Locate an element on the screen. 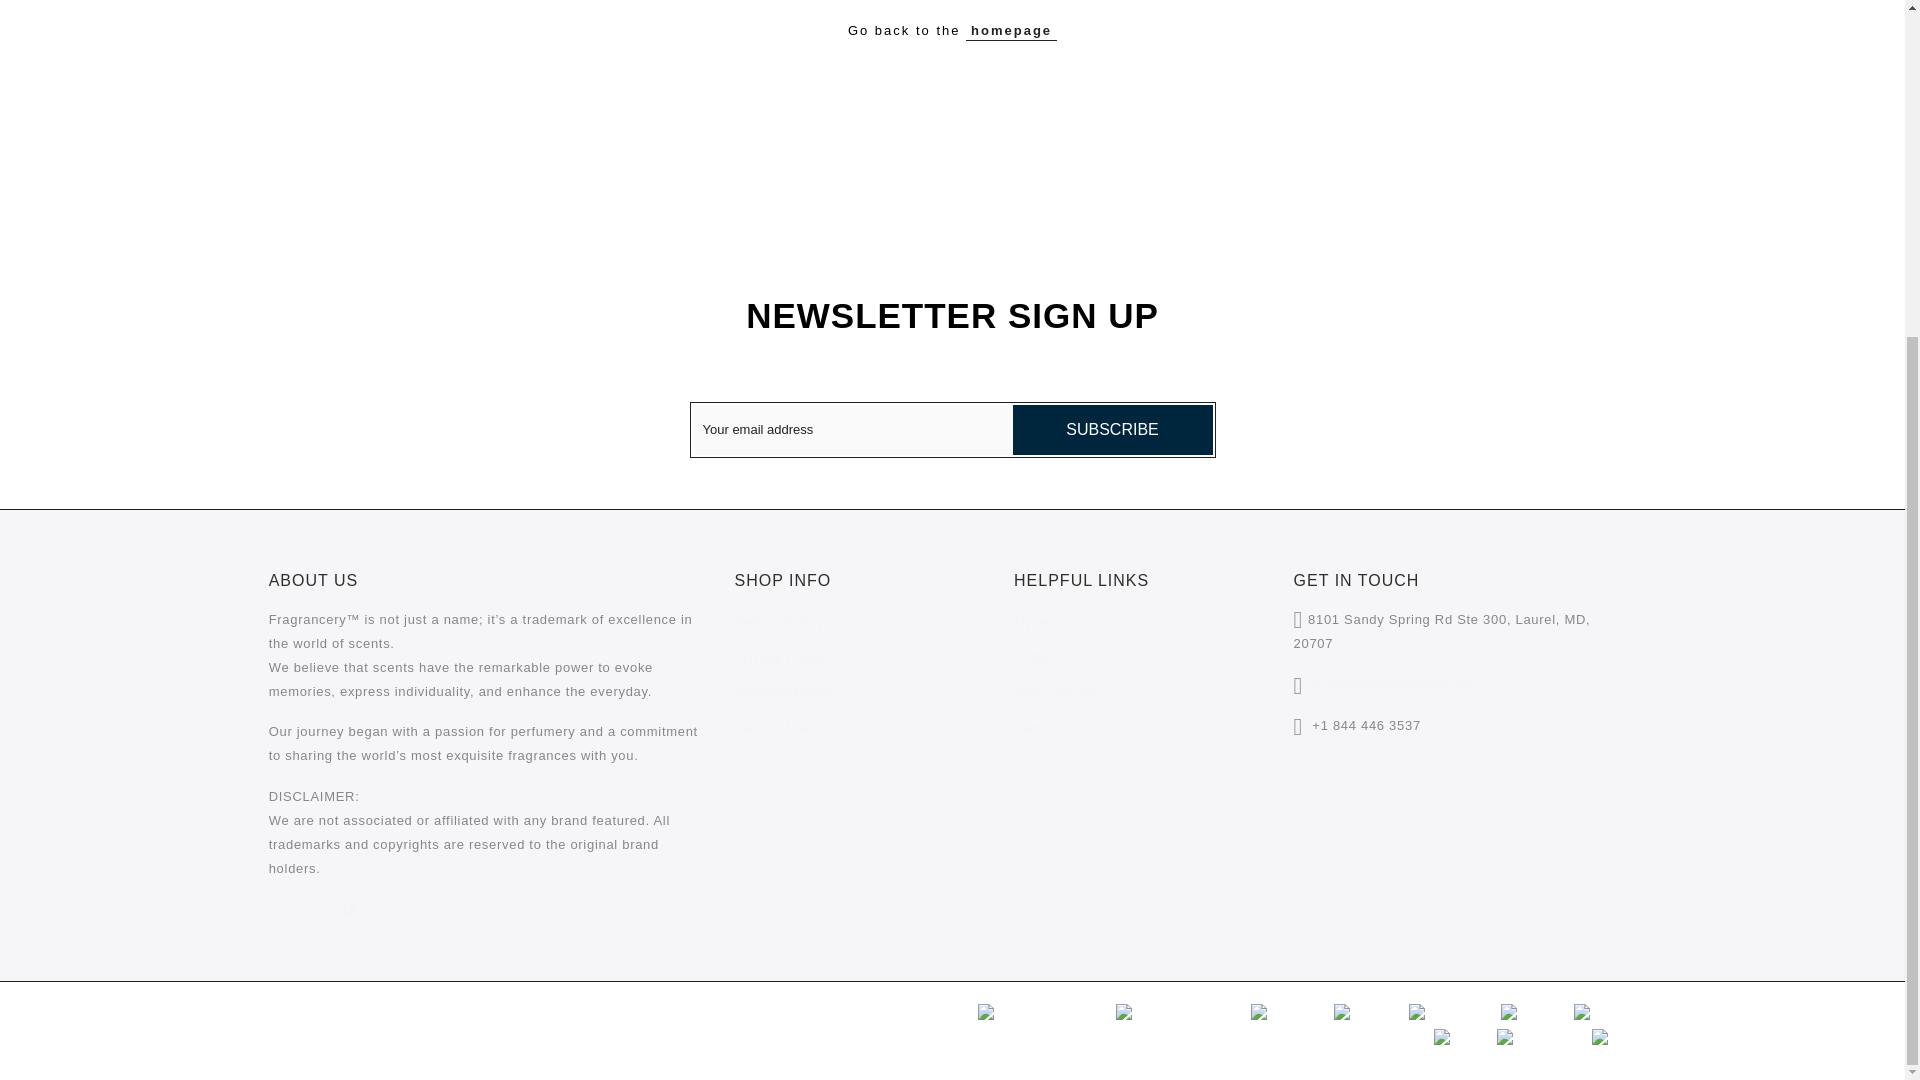 The width and height of the screenshot is (1920, 1080). SUBSCRIBE is located at coordinates (1111, 430).